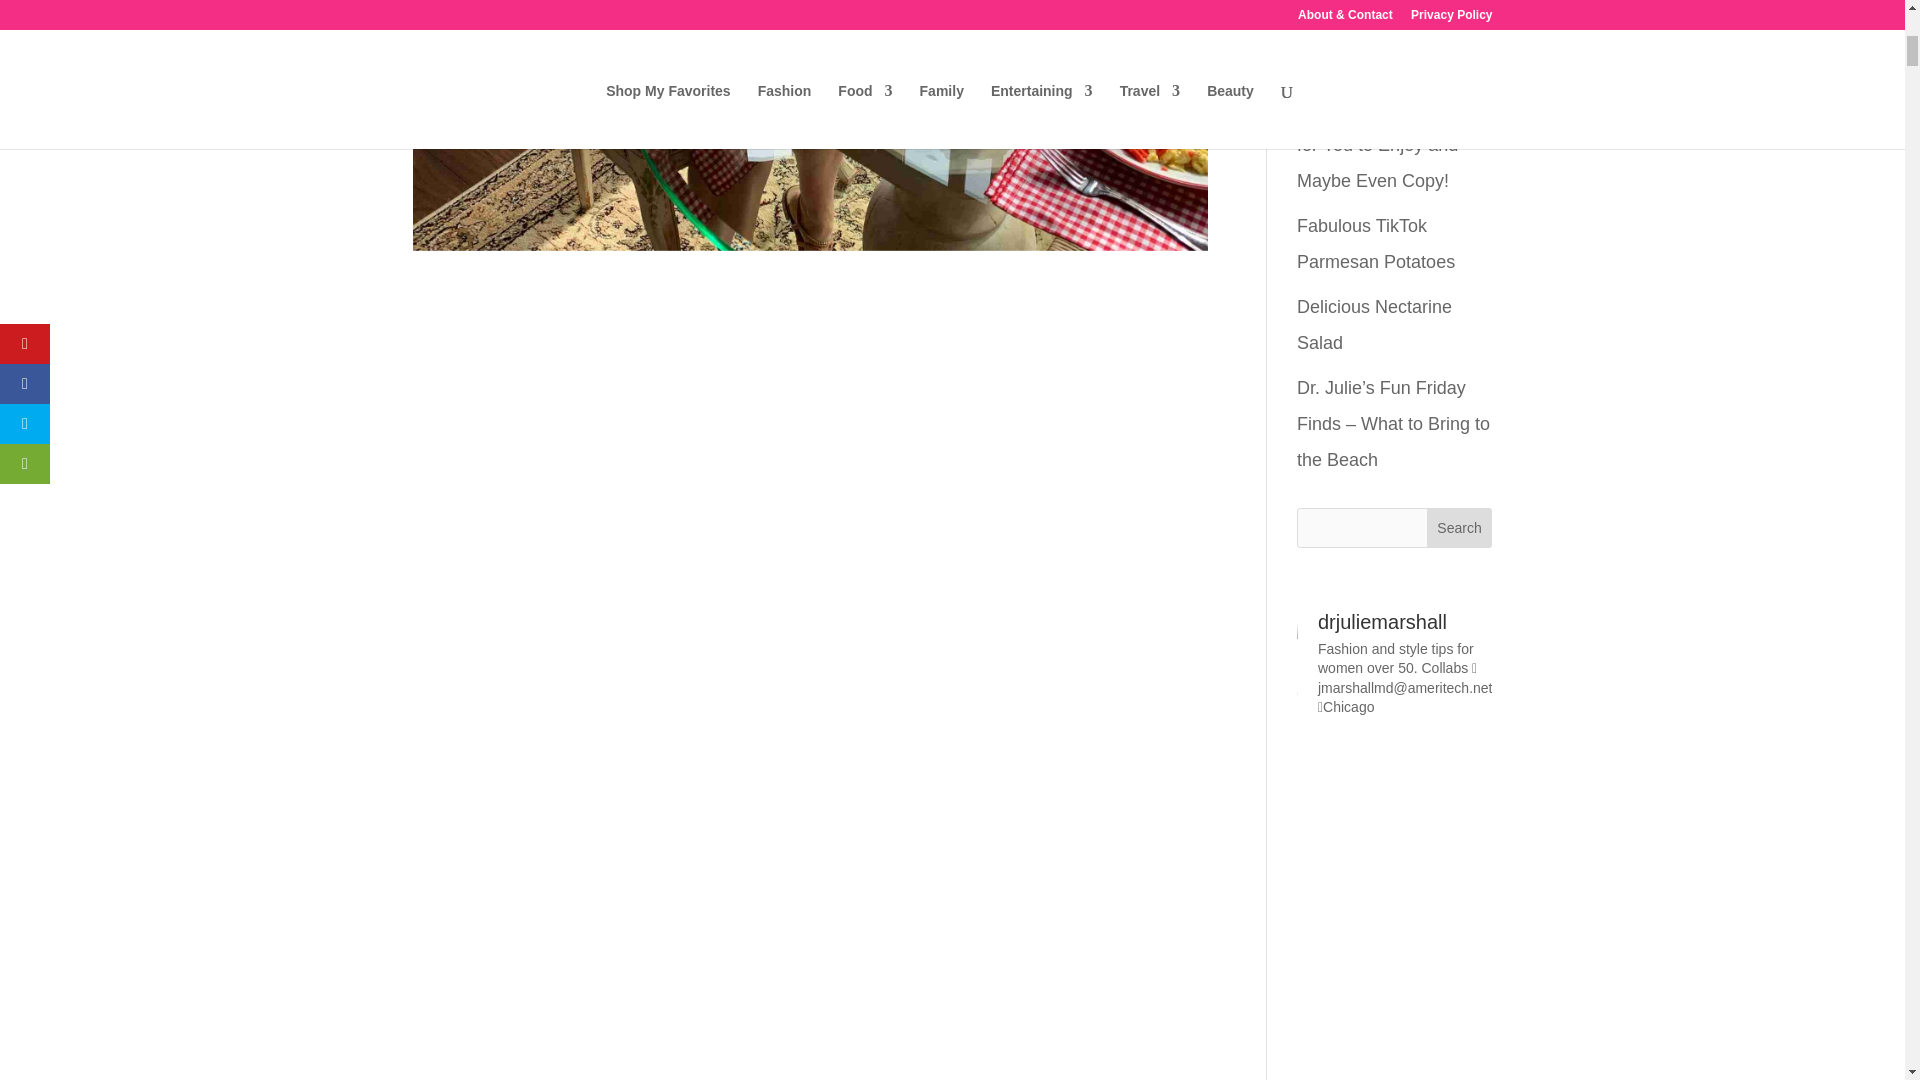 Image resolution: width=1920 pixels, height=1080 pixels. Describe the element at coordinates (1460, 527) in the screenshot. I see `Search` at that location.